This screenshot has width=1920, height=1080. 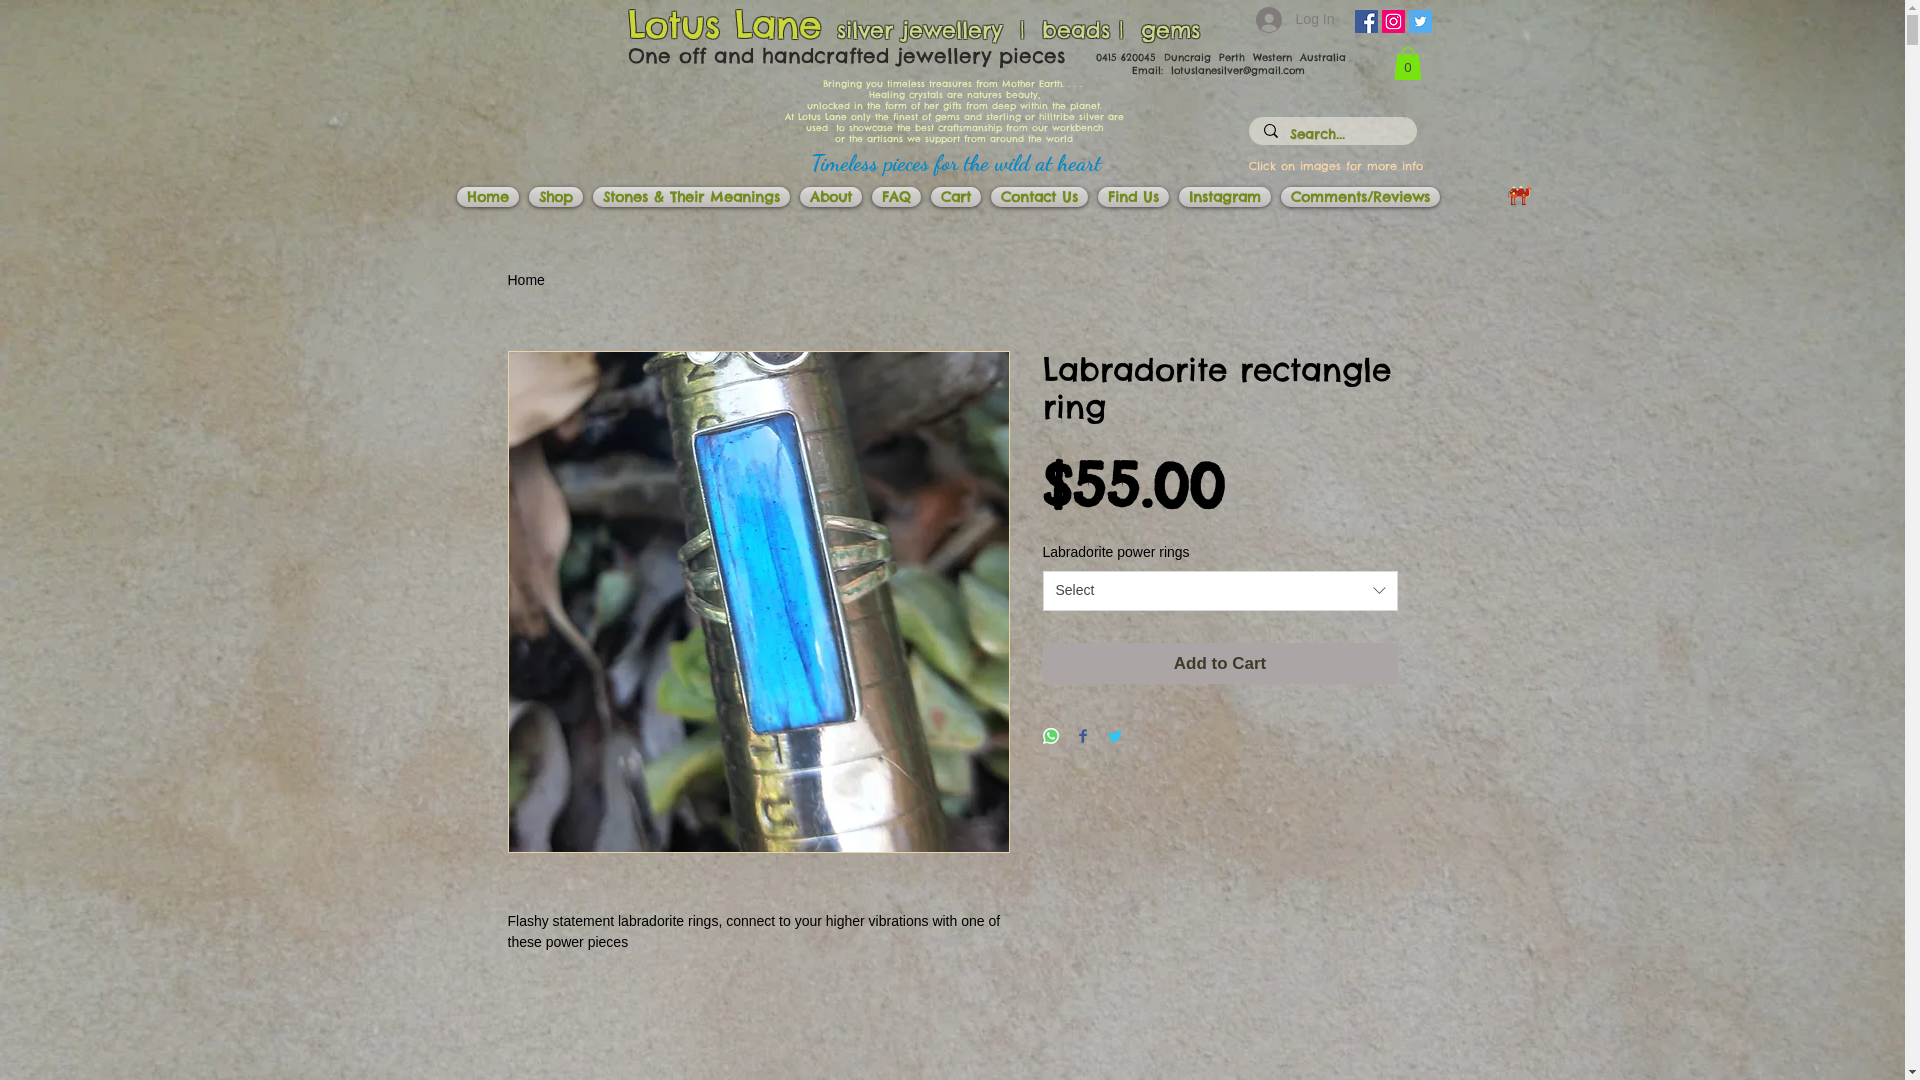 What do you see at coordinates (830, 196) in the screenshot?
I see `About` at bounding box center [830, 196].